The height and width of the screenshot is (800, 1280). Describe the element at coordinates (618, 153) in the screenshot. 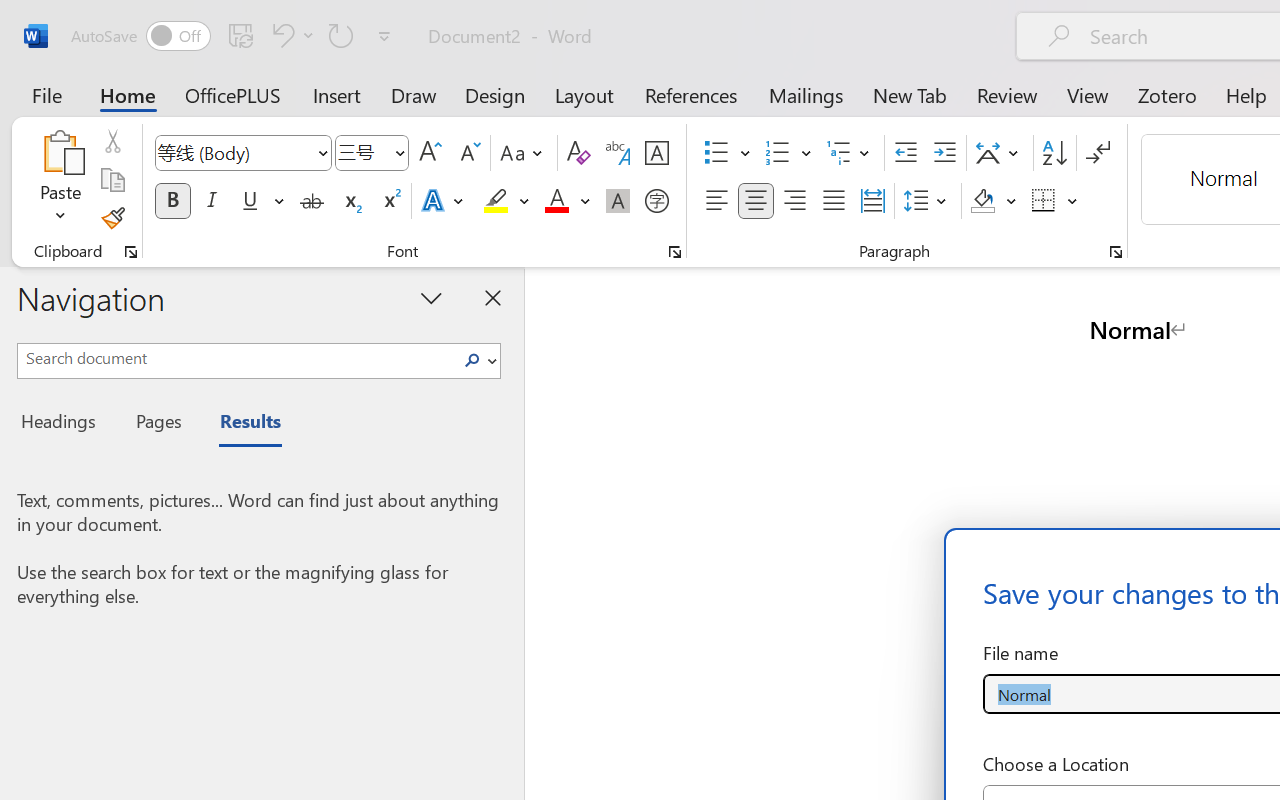

I see `Phonetic Guide...` at that location.